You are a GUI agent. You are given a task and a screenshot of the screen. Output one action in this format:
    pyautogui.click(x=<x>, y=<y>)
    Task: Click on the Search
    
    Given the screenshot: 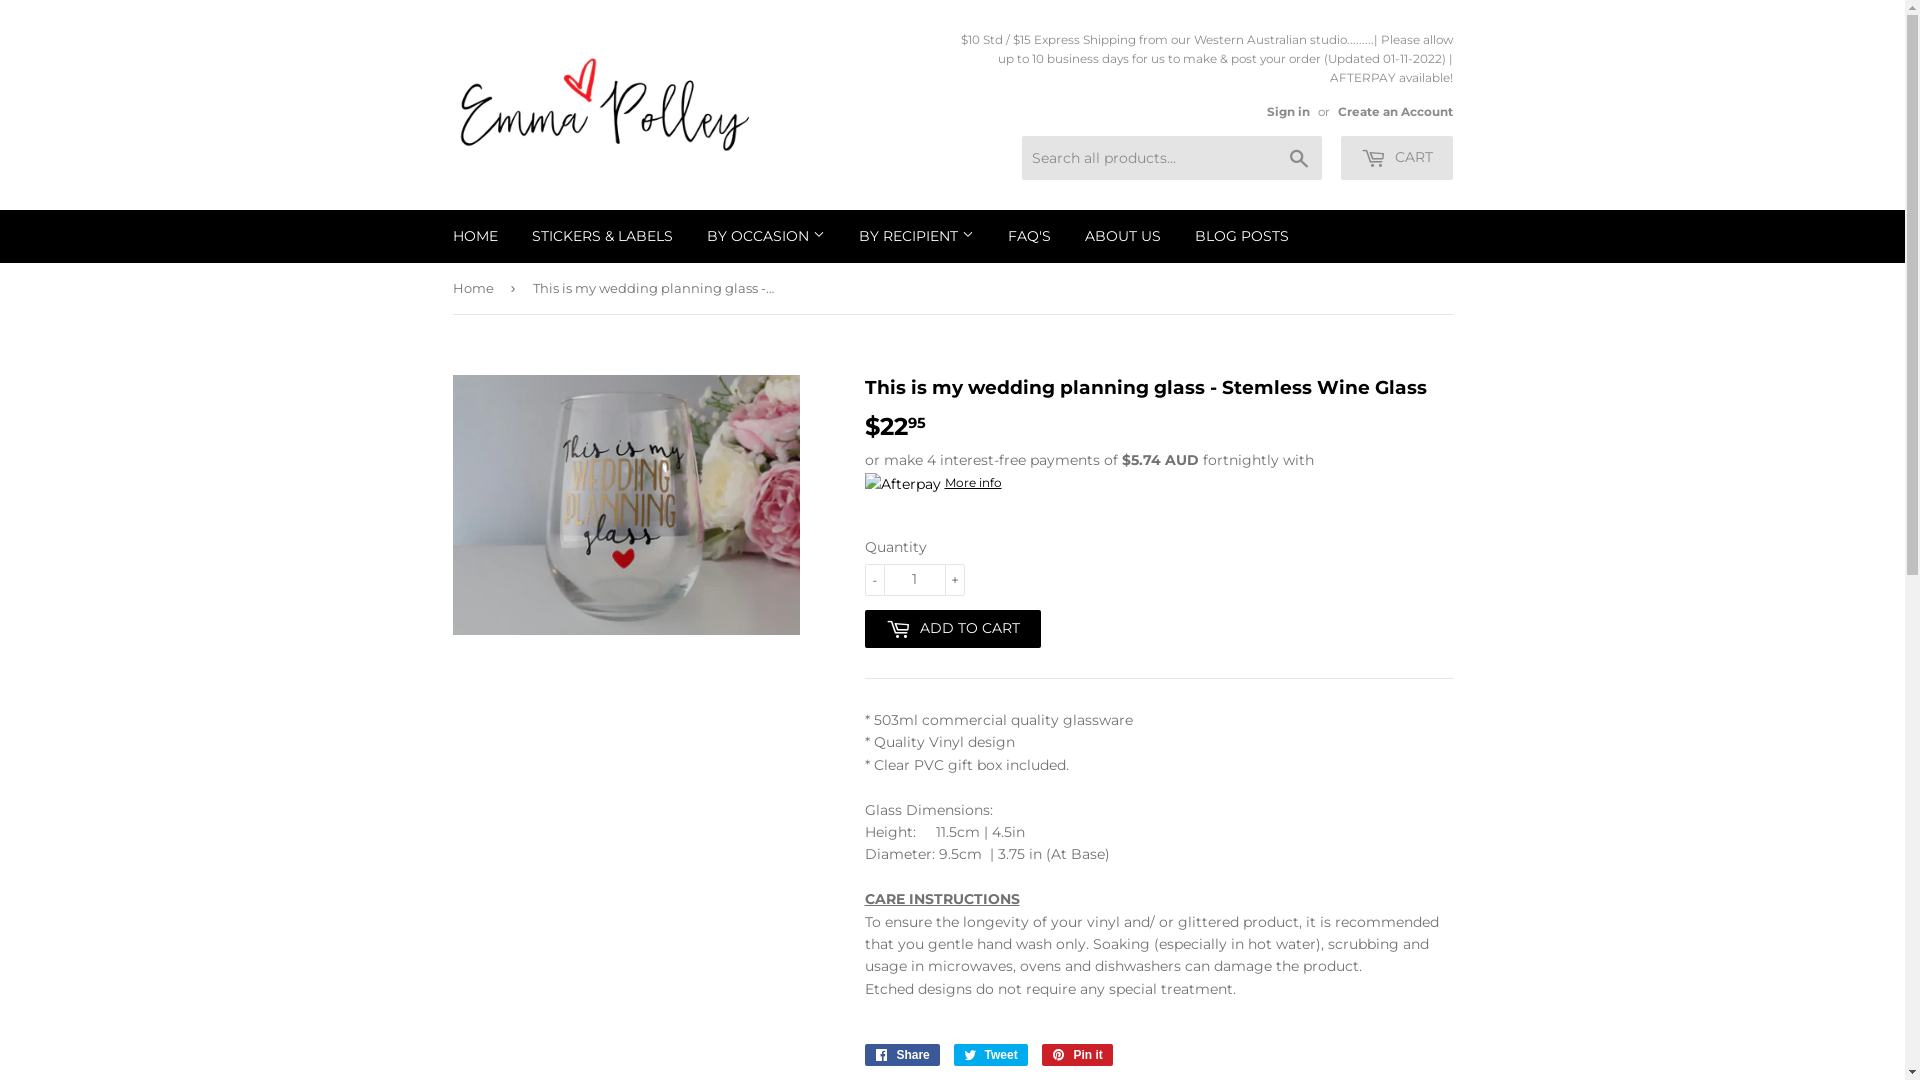 What is the action you would take?
    pyautogui.click(x=1298, y=159)
    